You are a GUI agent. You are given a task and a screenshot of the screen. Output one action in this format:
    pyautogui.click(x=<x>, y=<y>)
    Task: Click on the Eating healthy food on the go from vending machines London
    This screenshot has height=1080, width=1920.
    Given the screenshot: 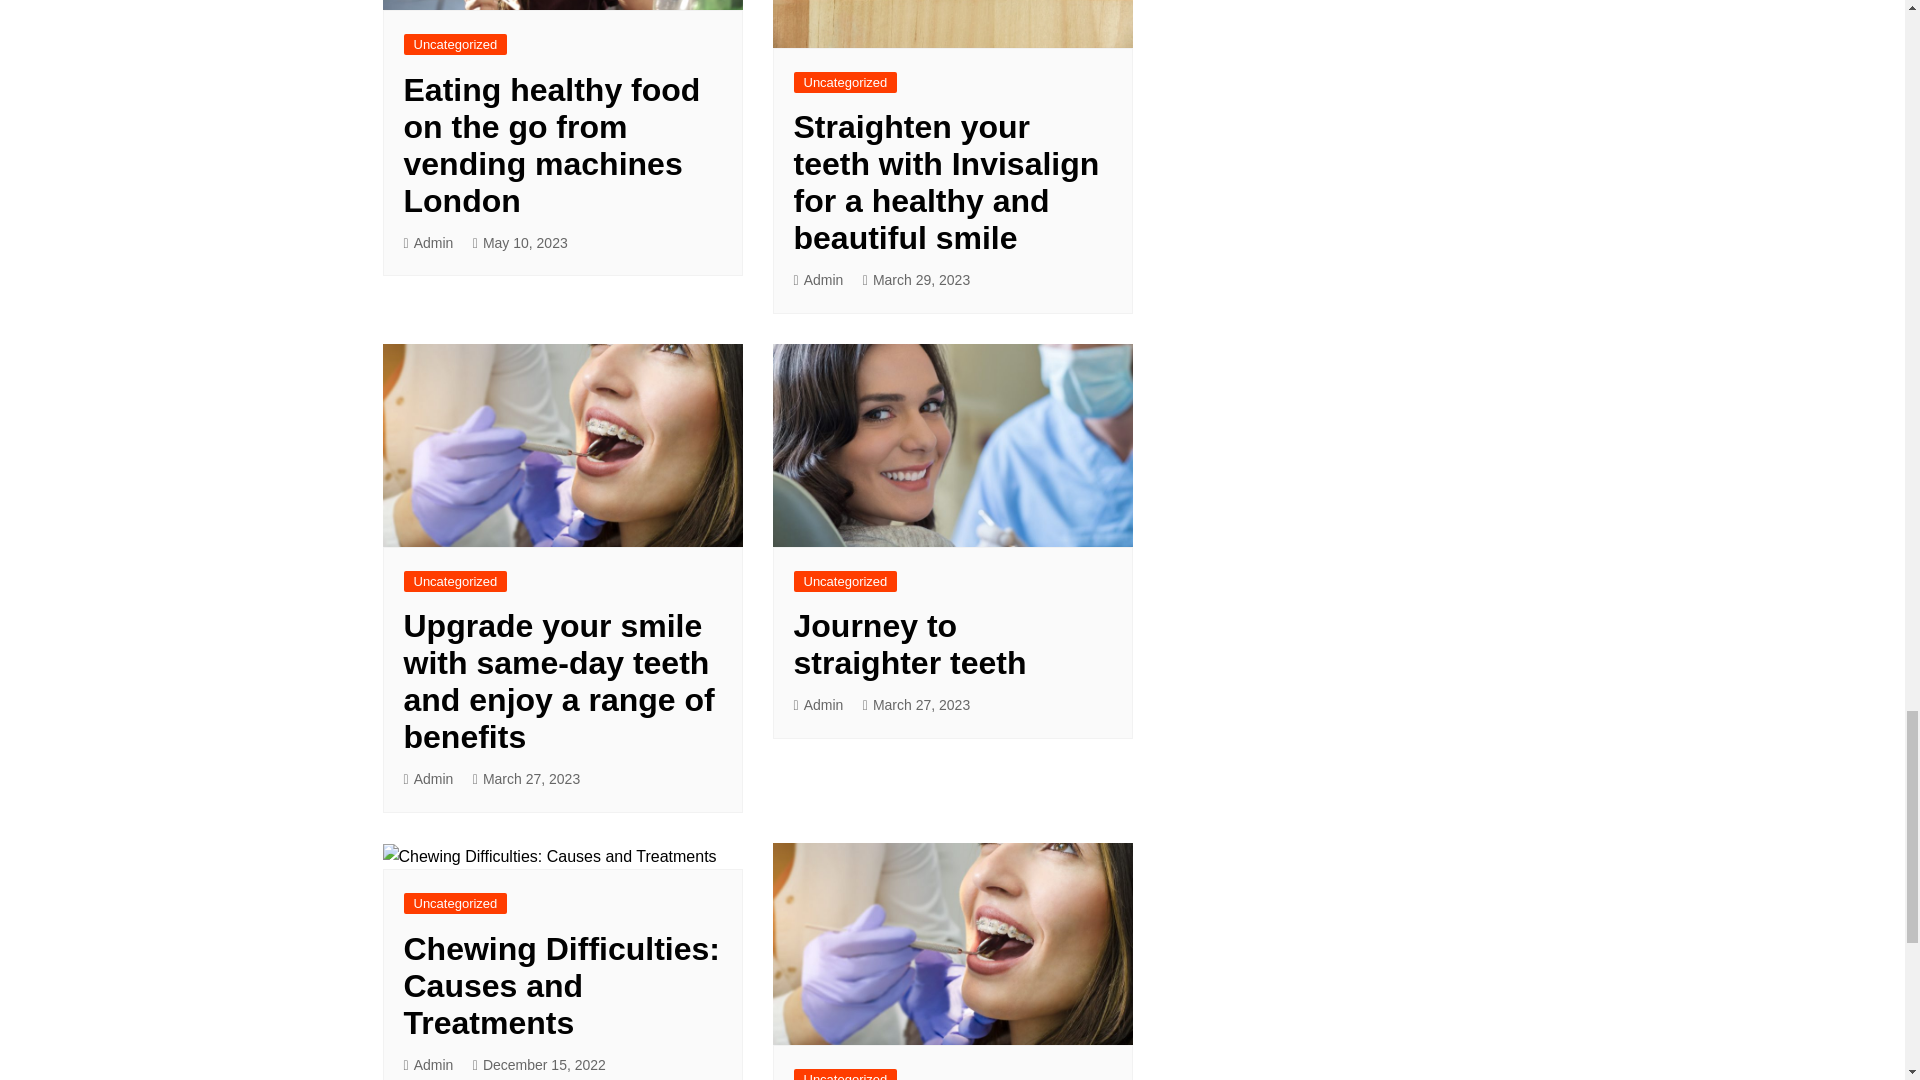 What is the action you would take?
    pyautogui.click(x=552, y=146)
    